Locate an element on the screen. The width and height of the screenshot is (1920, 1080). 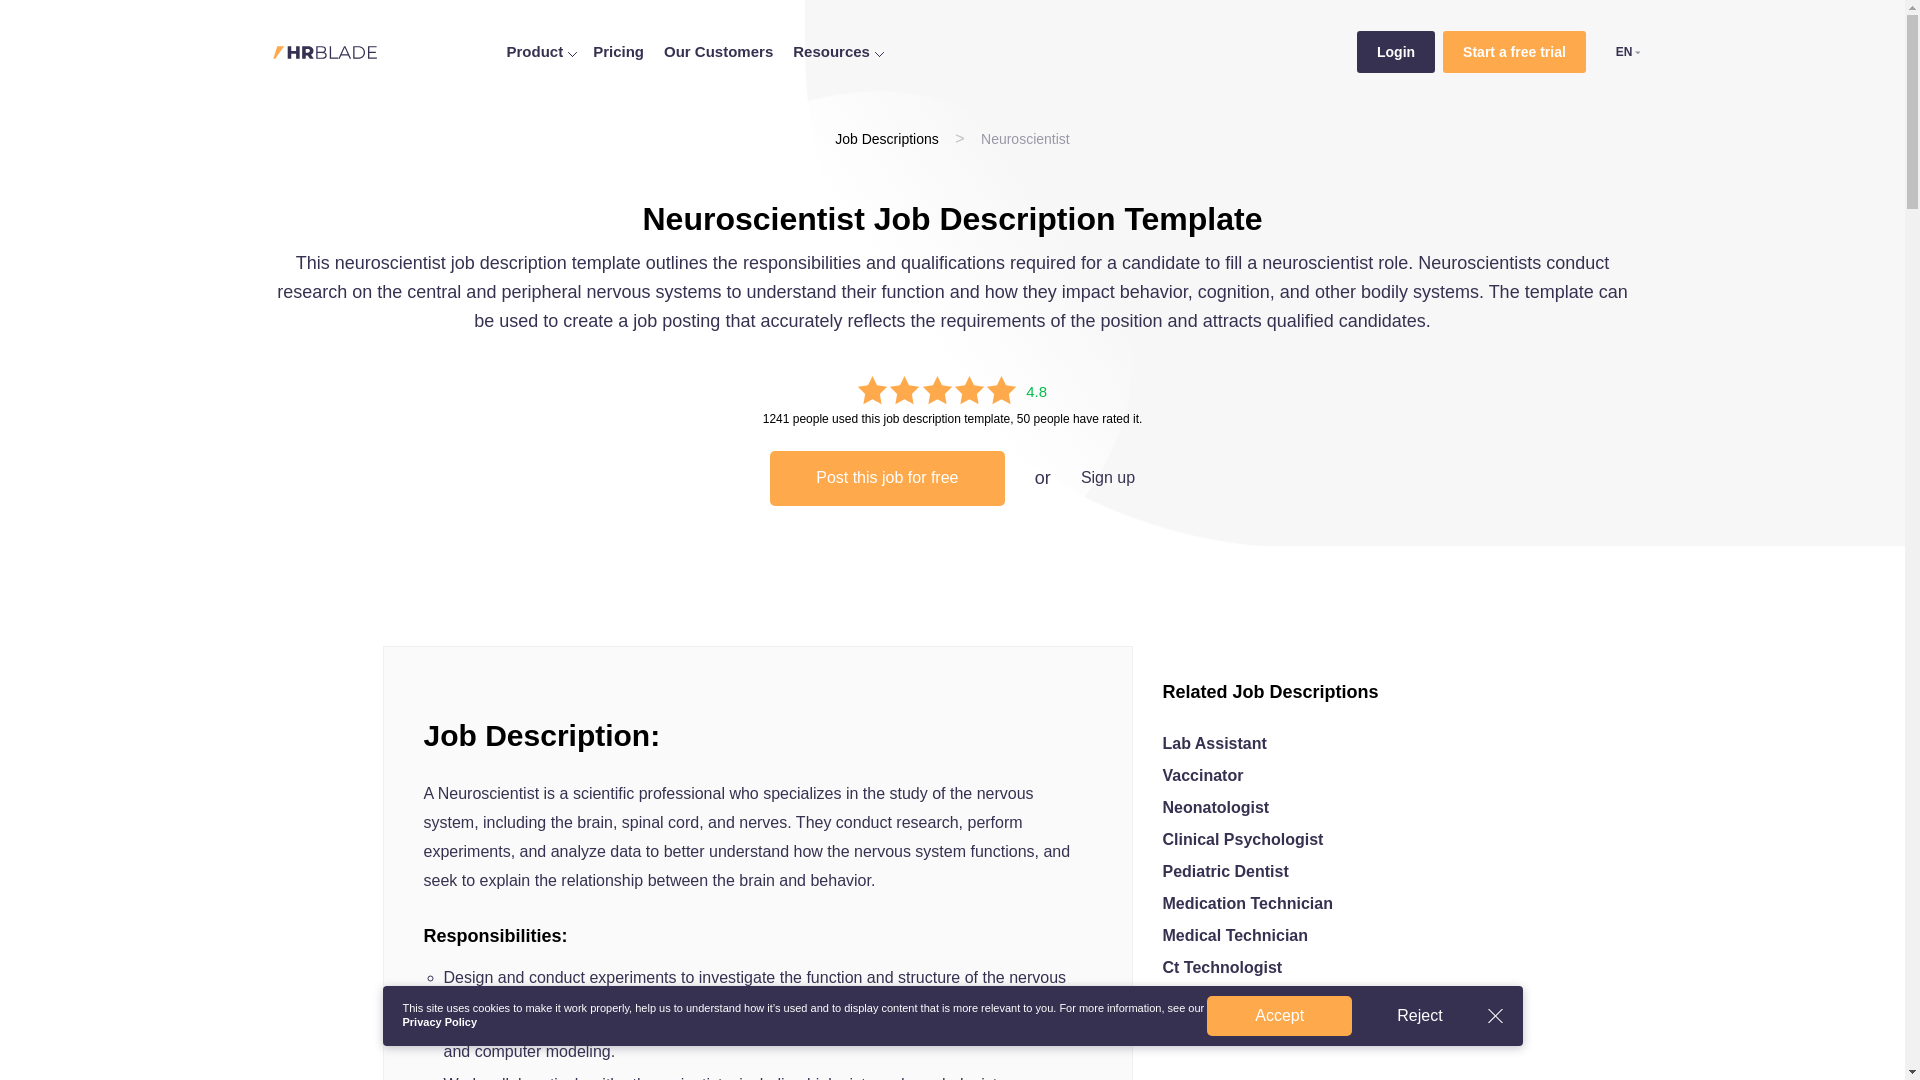
Login is located at coordinates (1396, 52).